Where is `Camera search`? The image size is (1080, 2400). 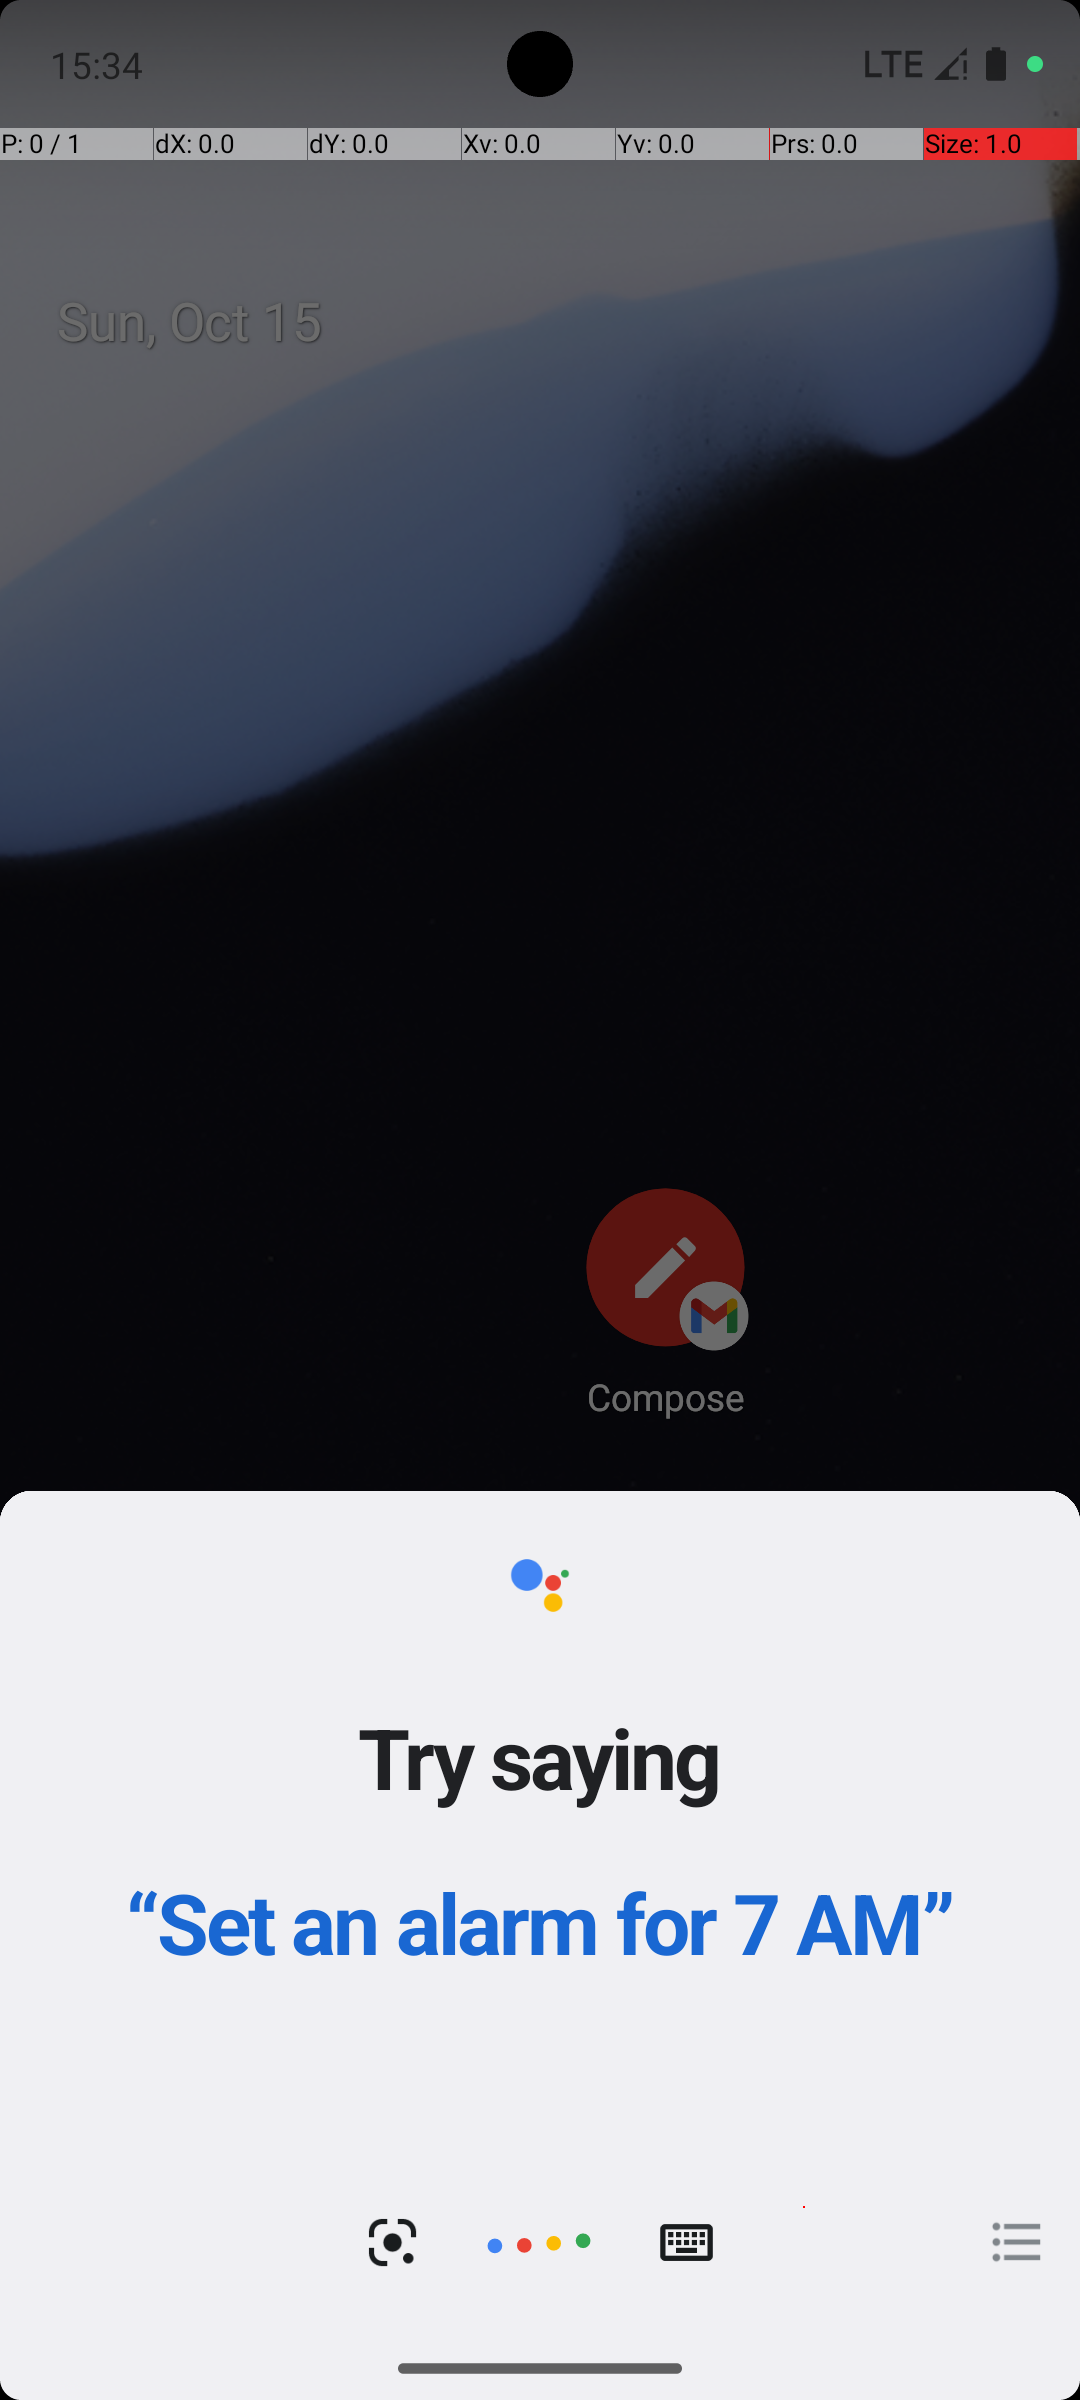
Camera search is located at coordinates (392, 2242).